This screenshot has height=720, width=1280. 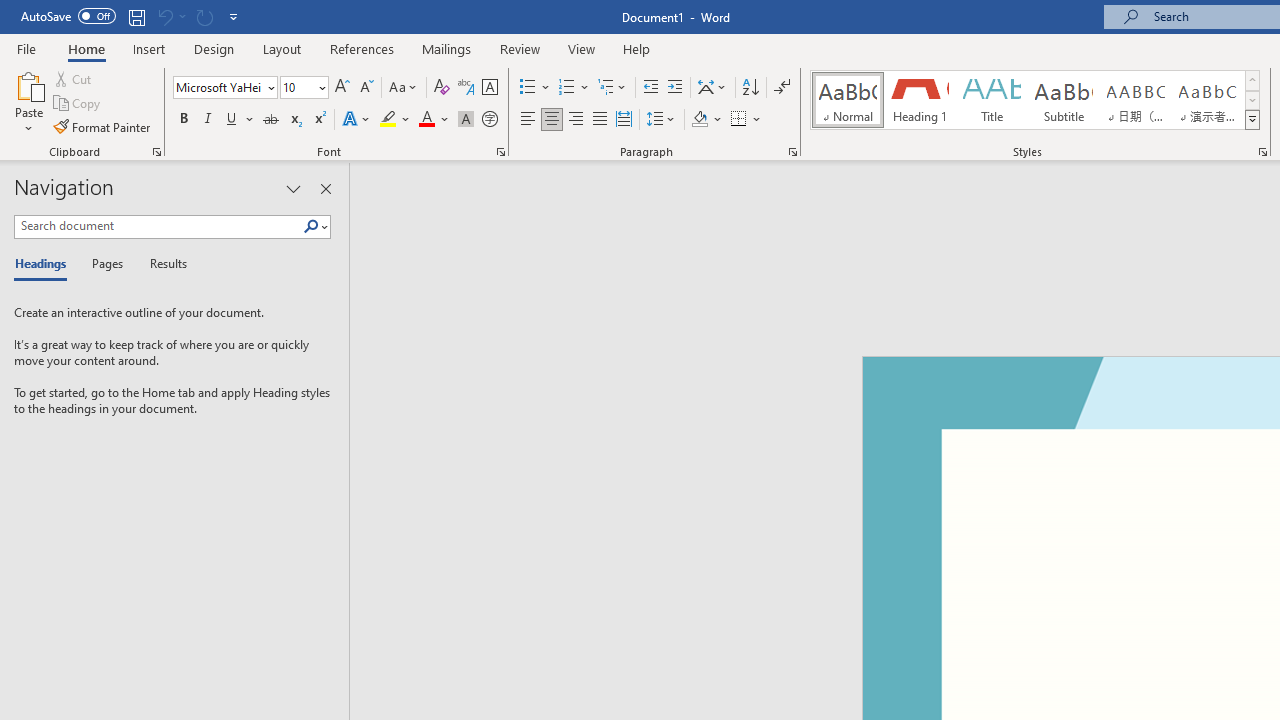 What do you see at coordinates (294, 120) in the screenshot?
I see `Subscript` at bounding box center [294, 120].